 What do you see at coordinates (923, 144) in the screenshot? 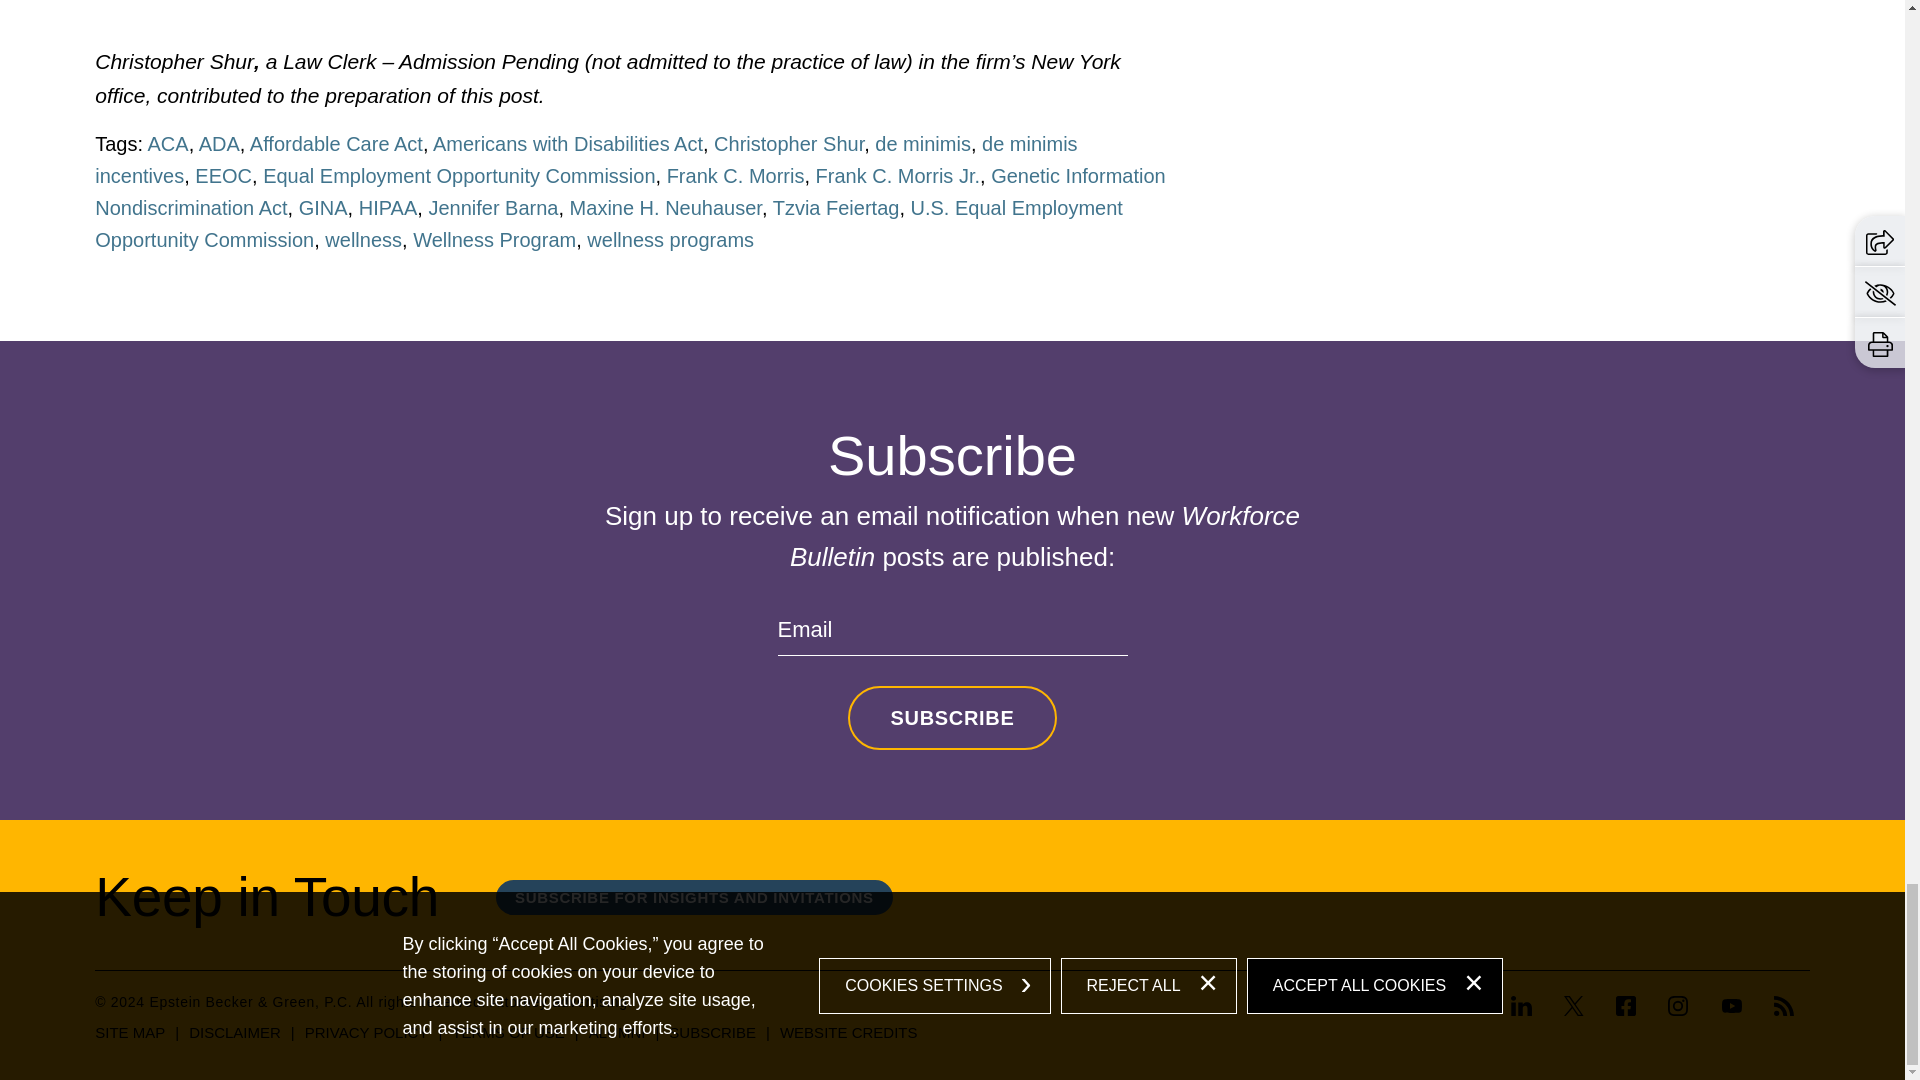
I see `de minimis` at bounding box center [923, 144].